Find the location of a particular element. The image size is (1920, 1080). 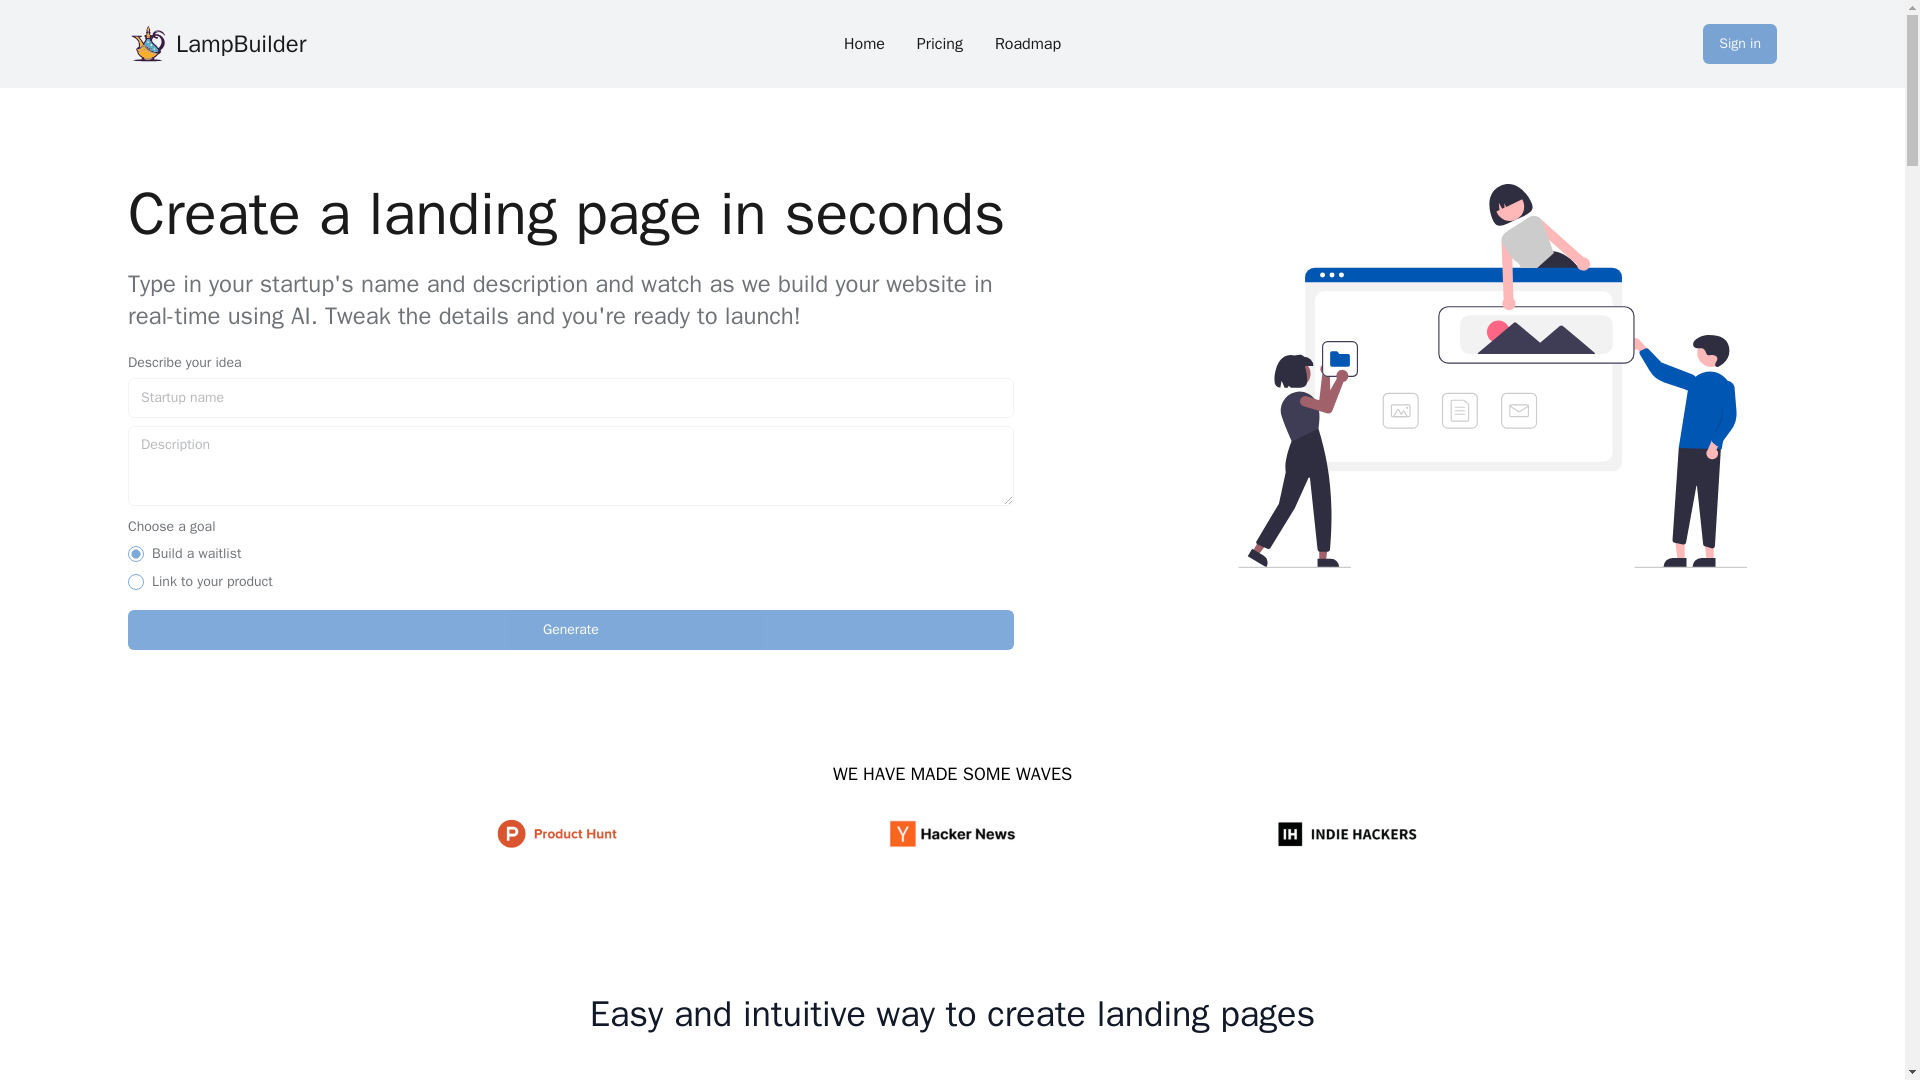

LampBuilder is located at coordinates (236, 44).